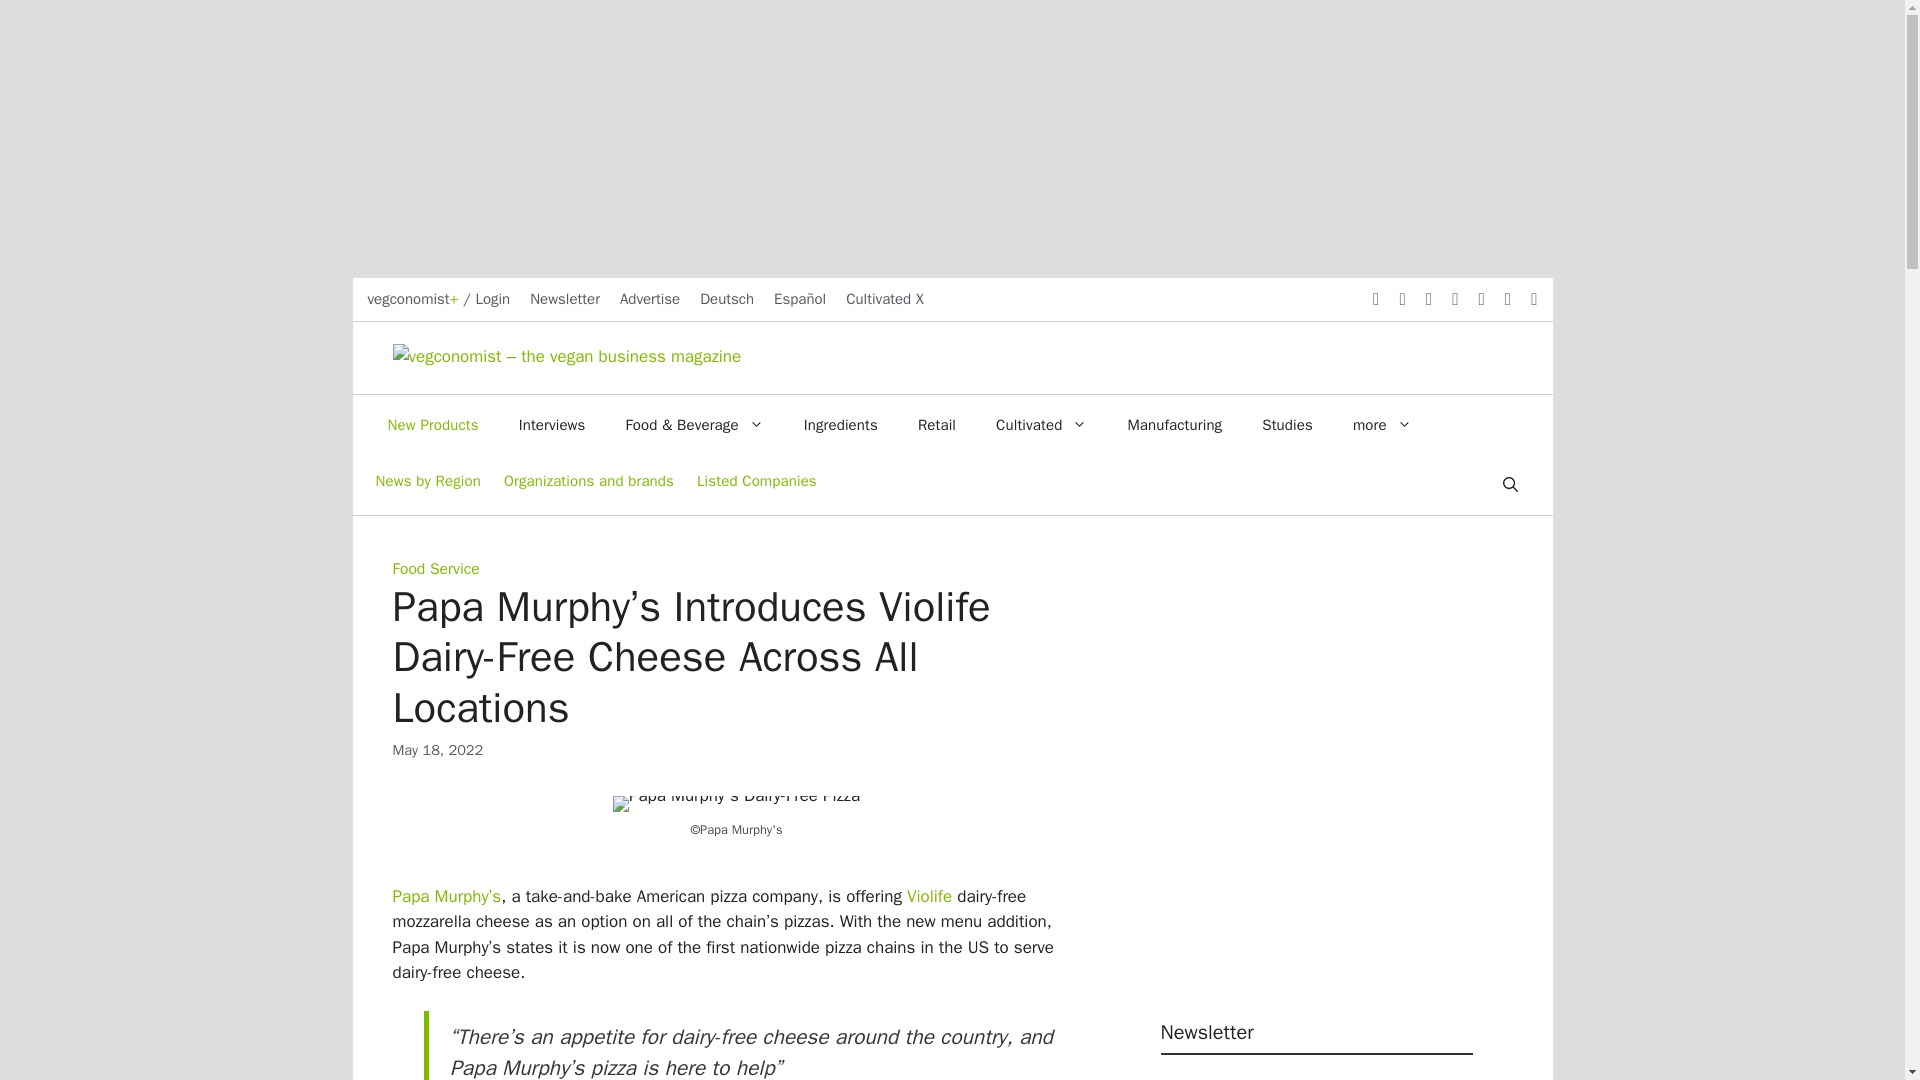 The height and width of the screenshot is (1080, 1920). I want to click on Studies, so click(1287, 424).